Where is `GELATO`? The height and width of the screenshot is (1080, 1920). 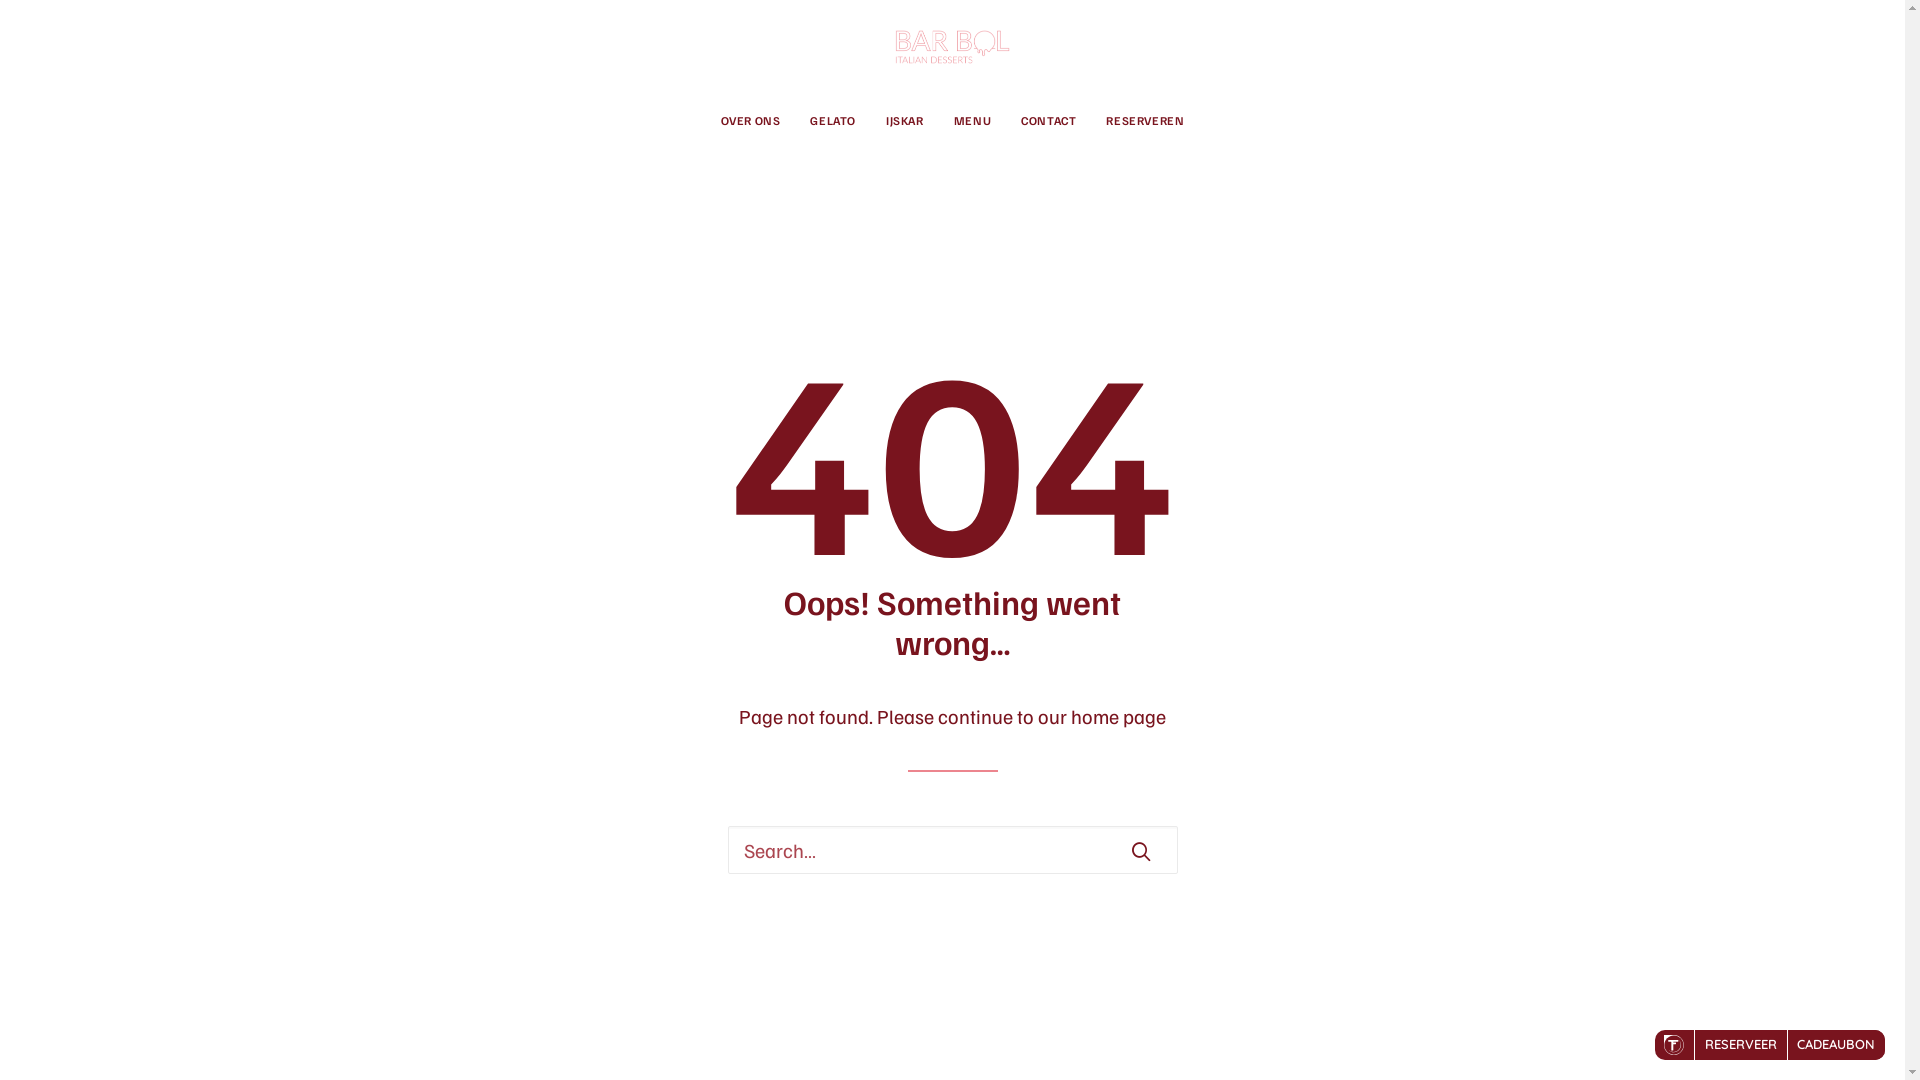
GELATO is located at coordinates (833, 121).